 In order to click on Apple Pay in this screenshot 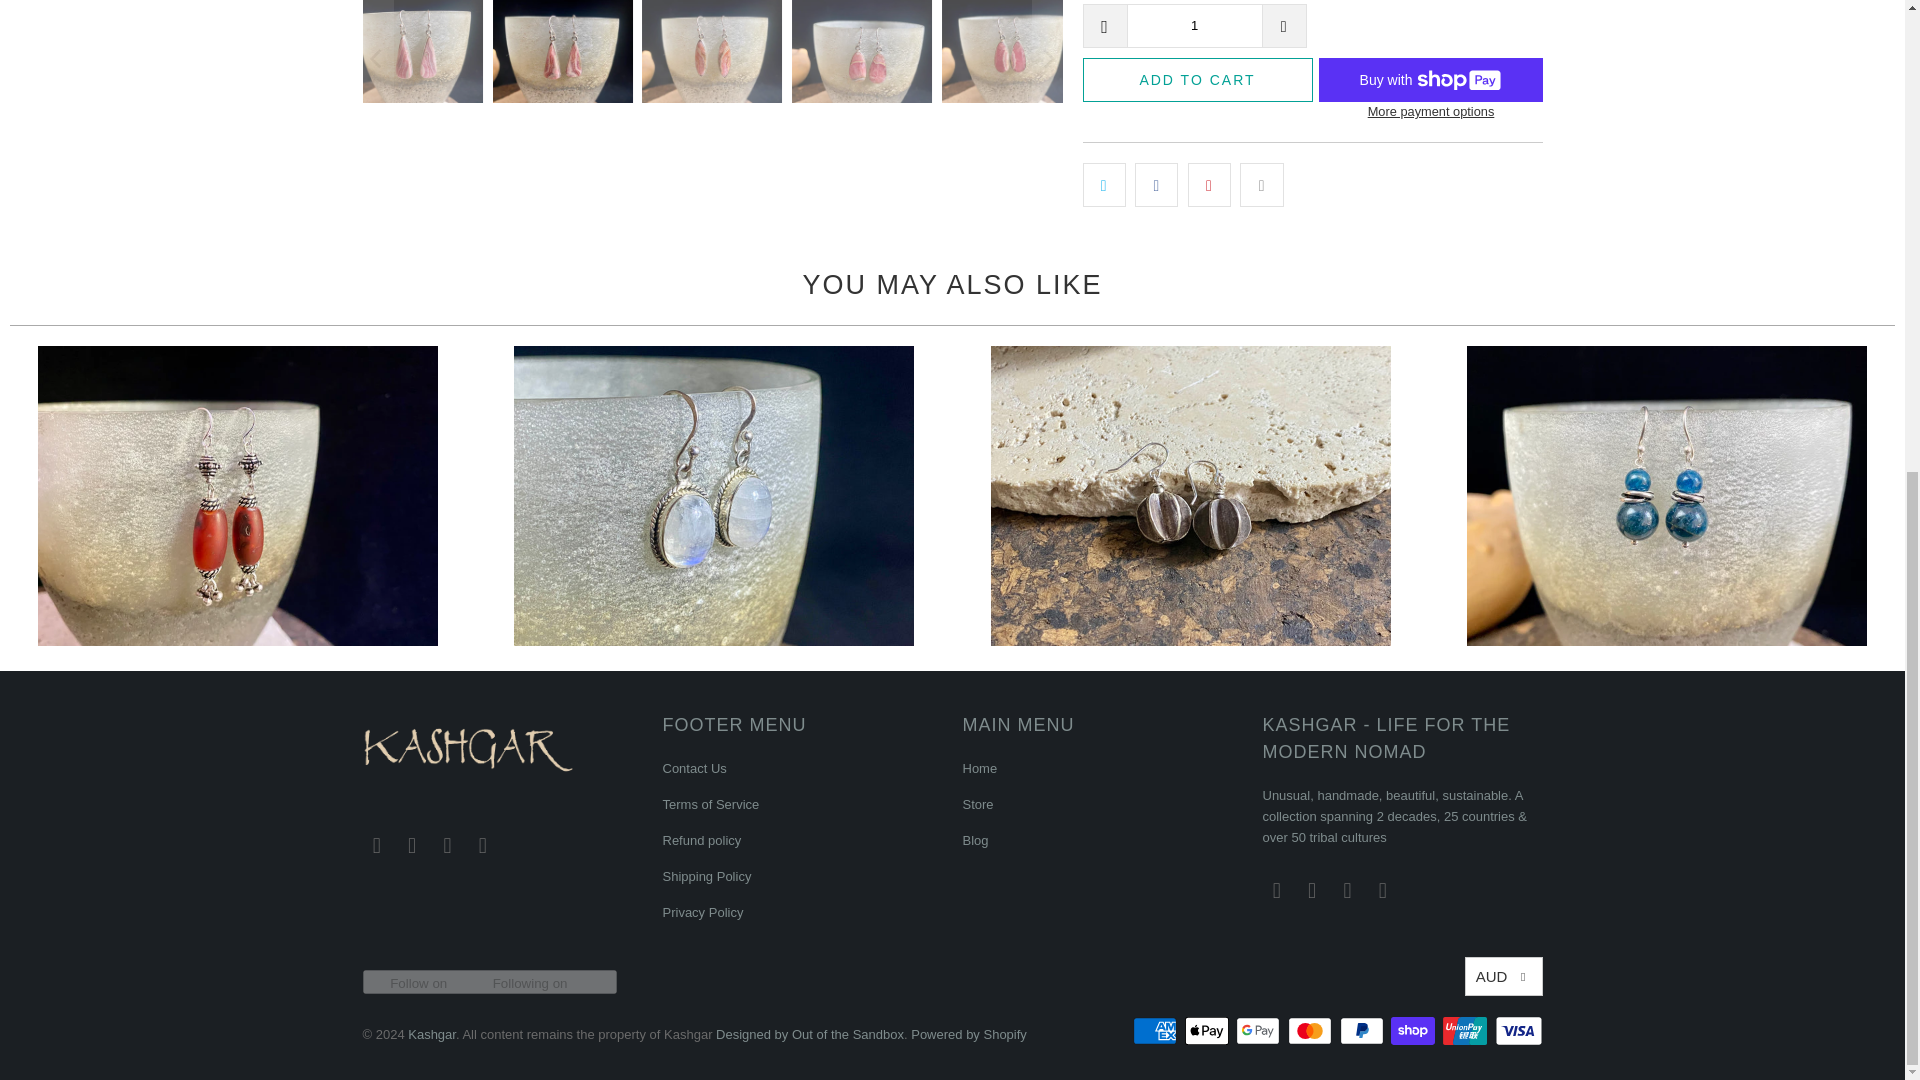, I will do `click(1208, 1031)`.